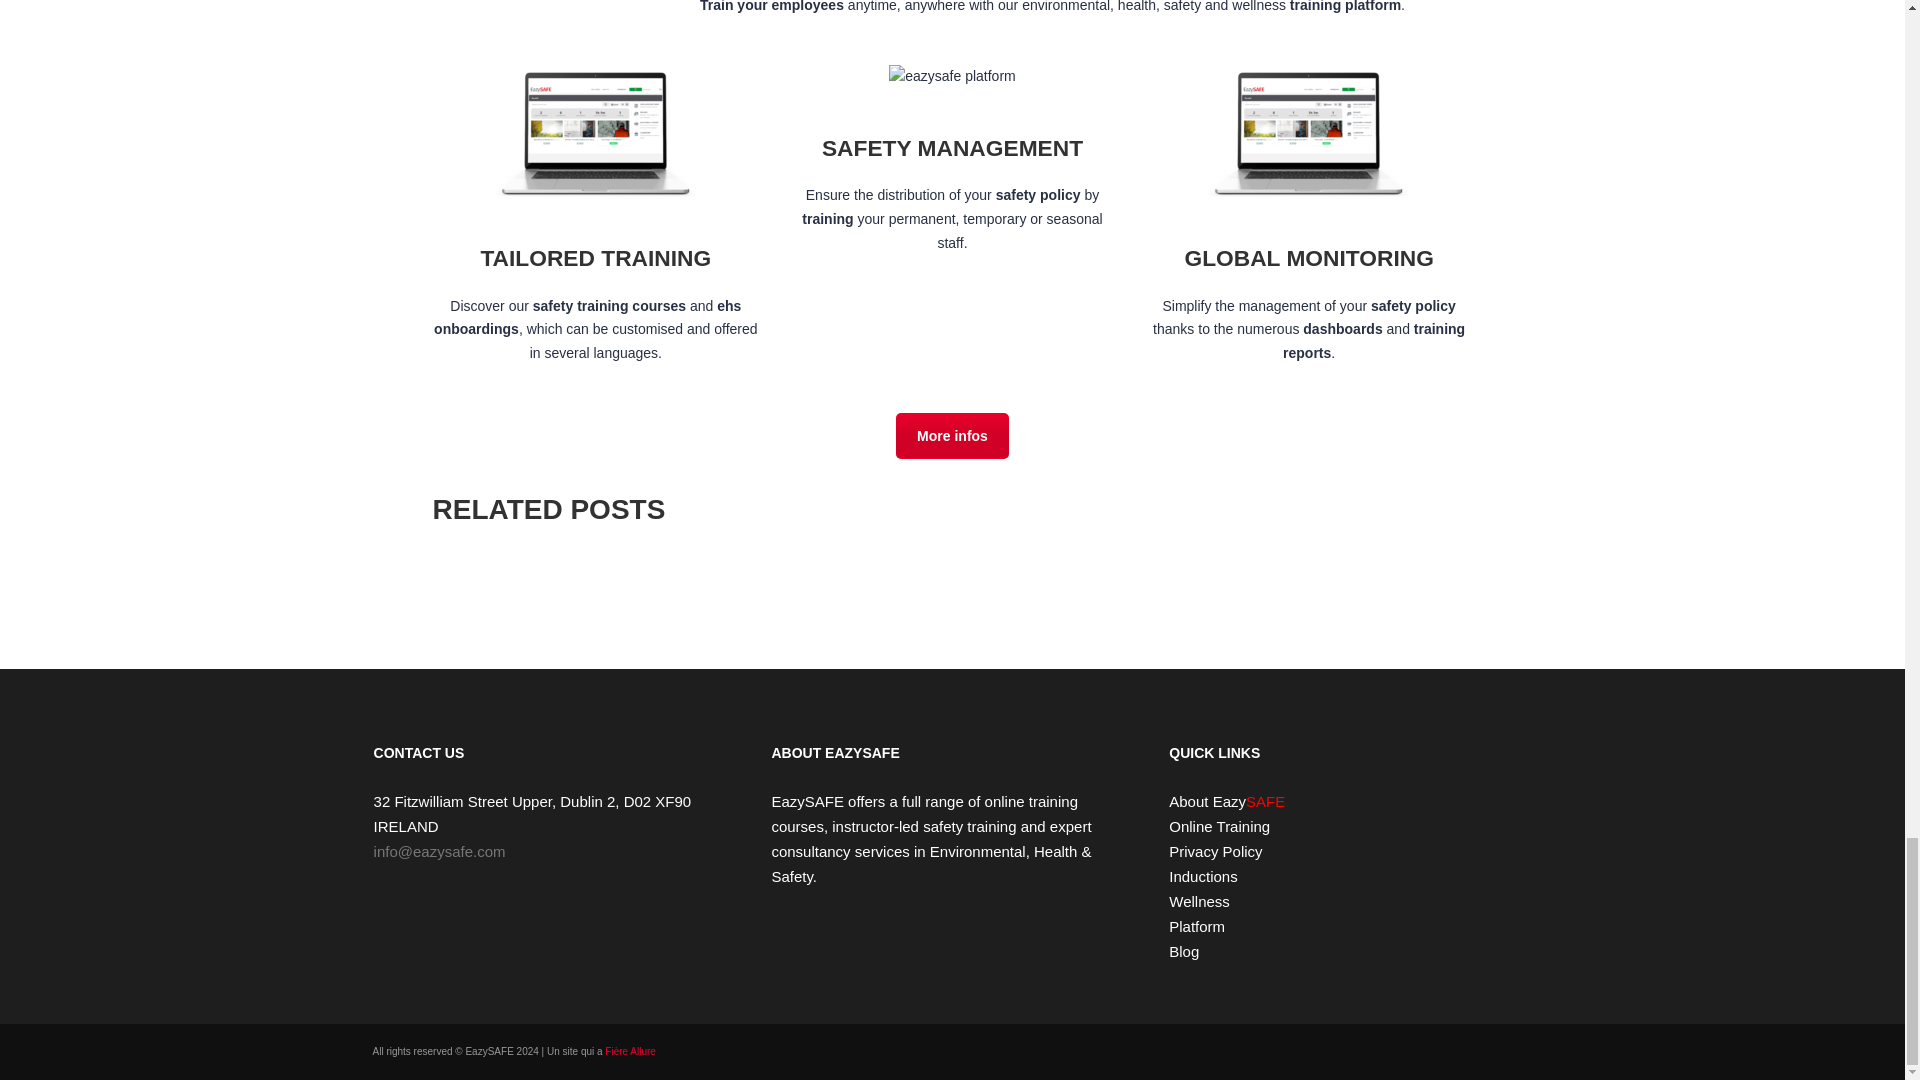 This screenshot has width=1920, height=1080. What do you see at coordinates (952, 436) in the screenshot?
I see `Who Are We ?` at bounding box center [952, 436].